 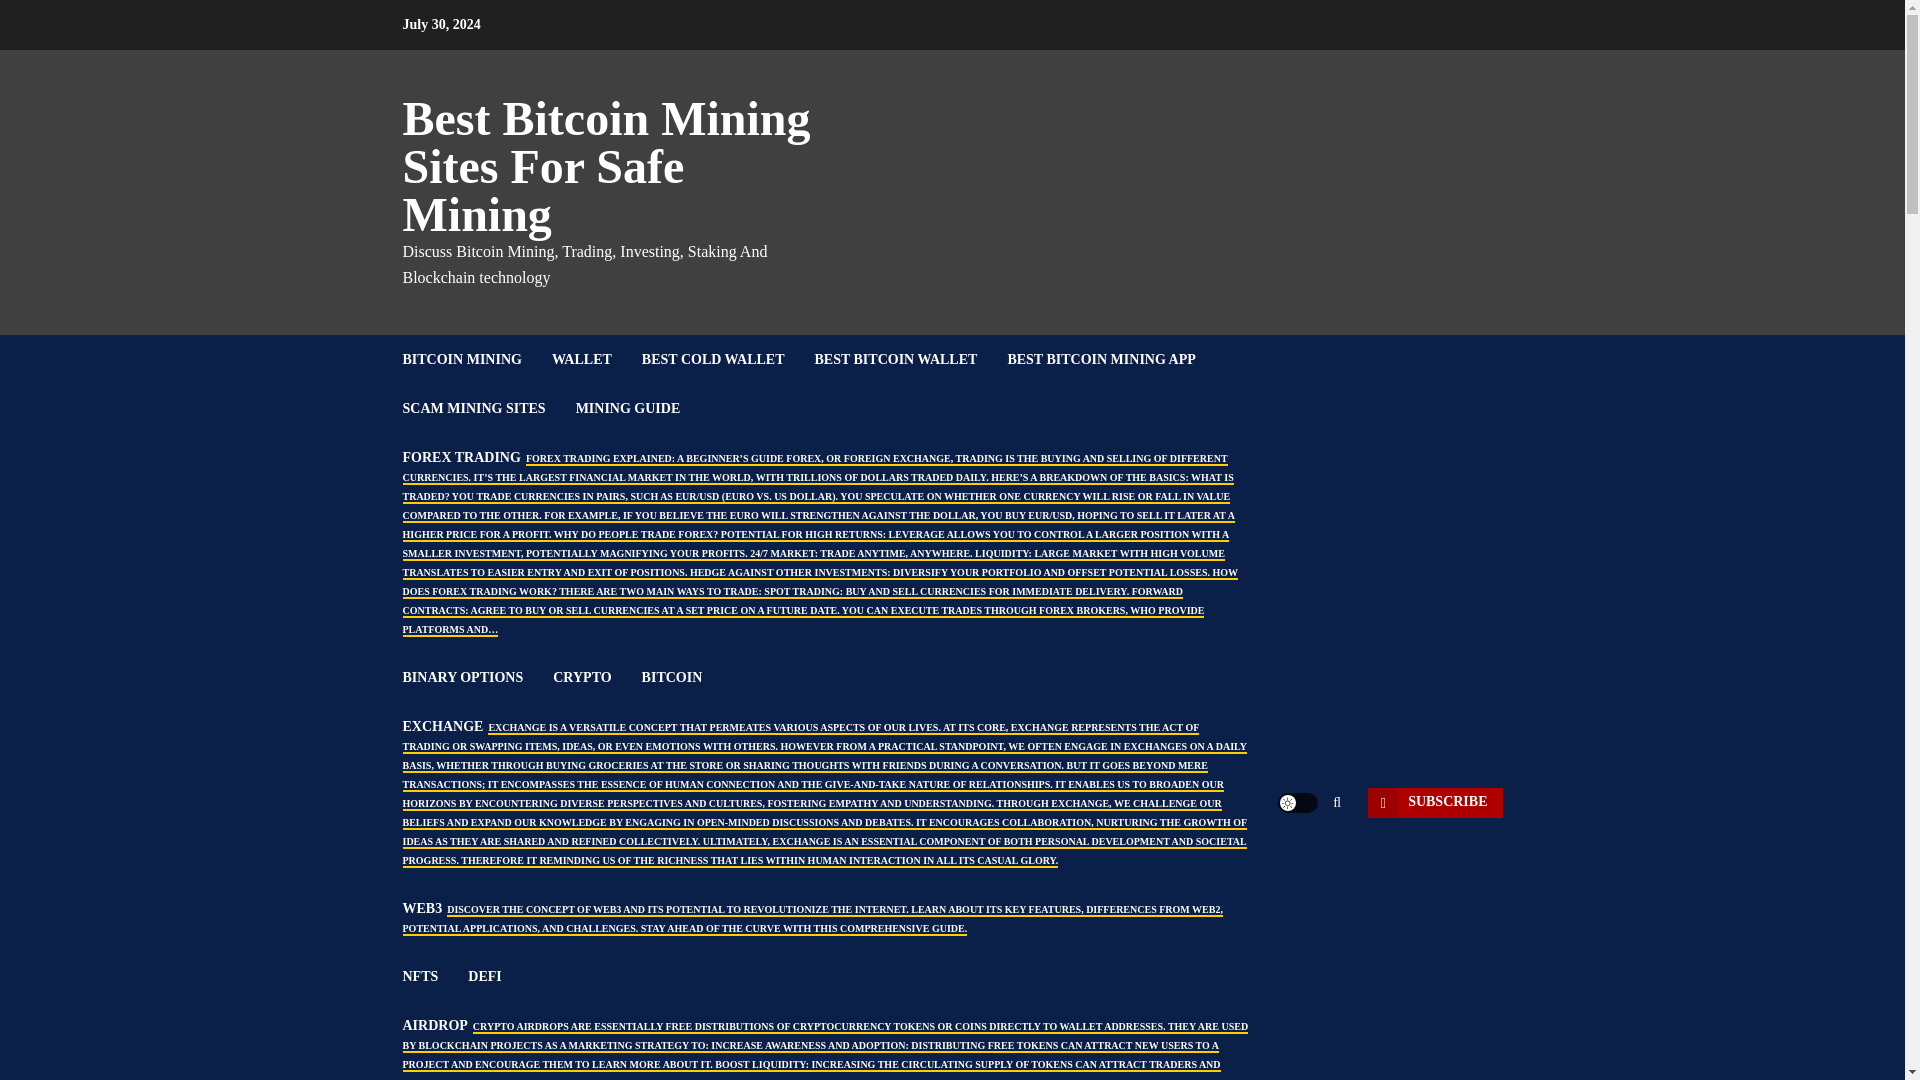 What do you see at coordinates (434, 976) in the screenshot?
I see `NFTS` at bounding box center [434, 976].